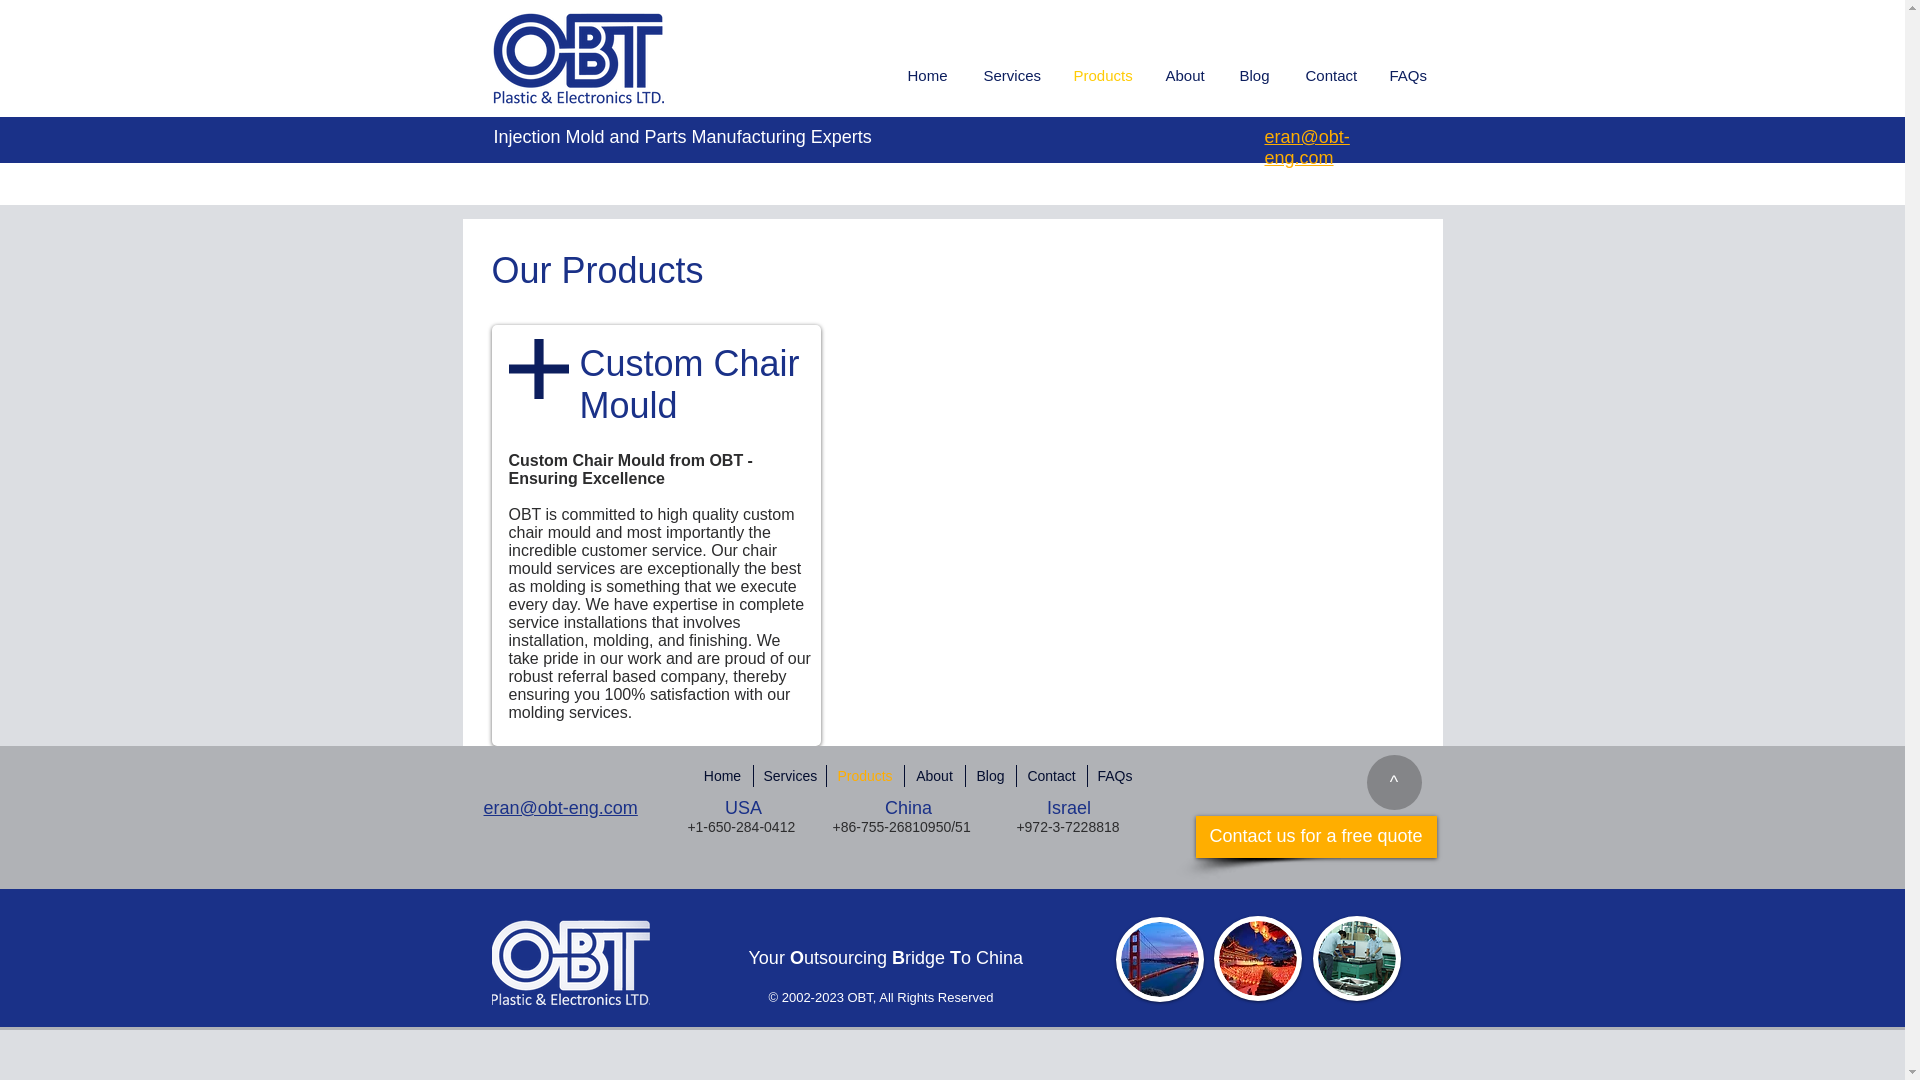 Image resolution: width=1920 pixels, height=1080 pixels. Describe the element at coordinates (1330, 75) in the screenshot. I see `Contact` at that location.